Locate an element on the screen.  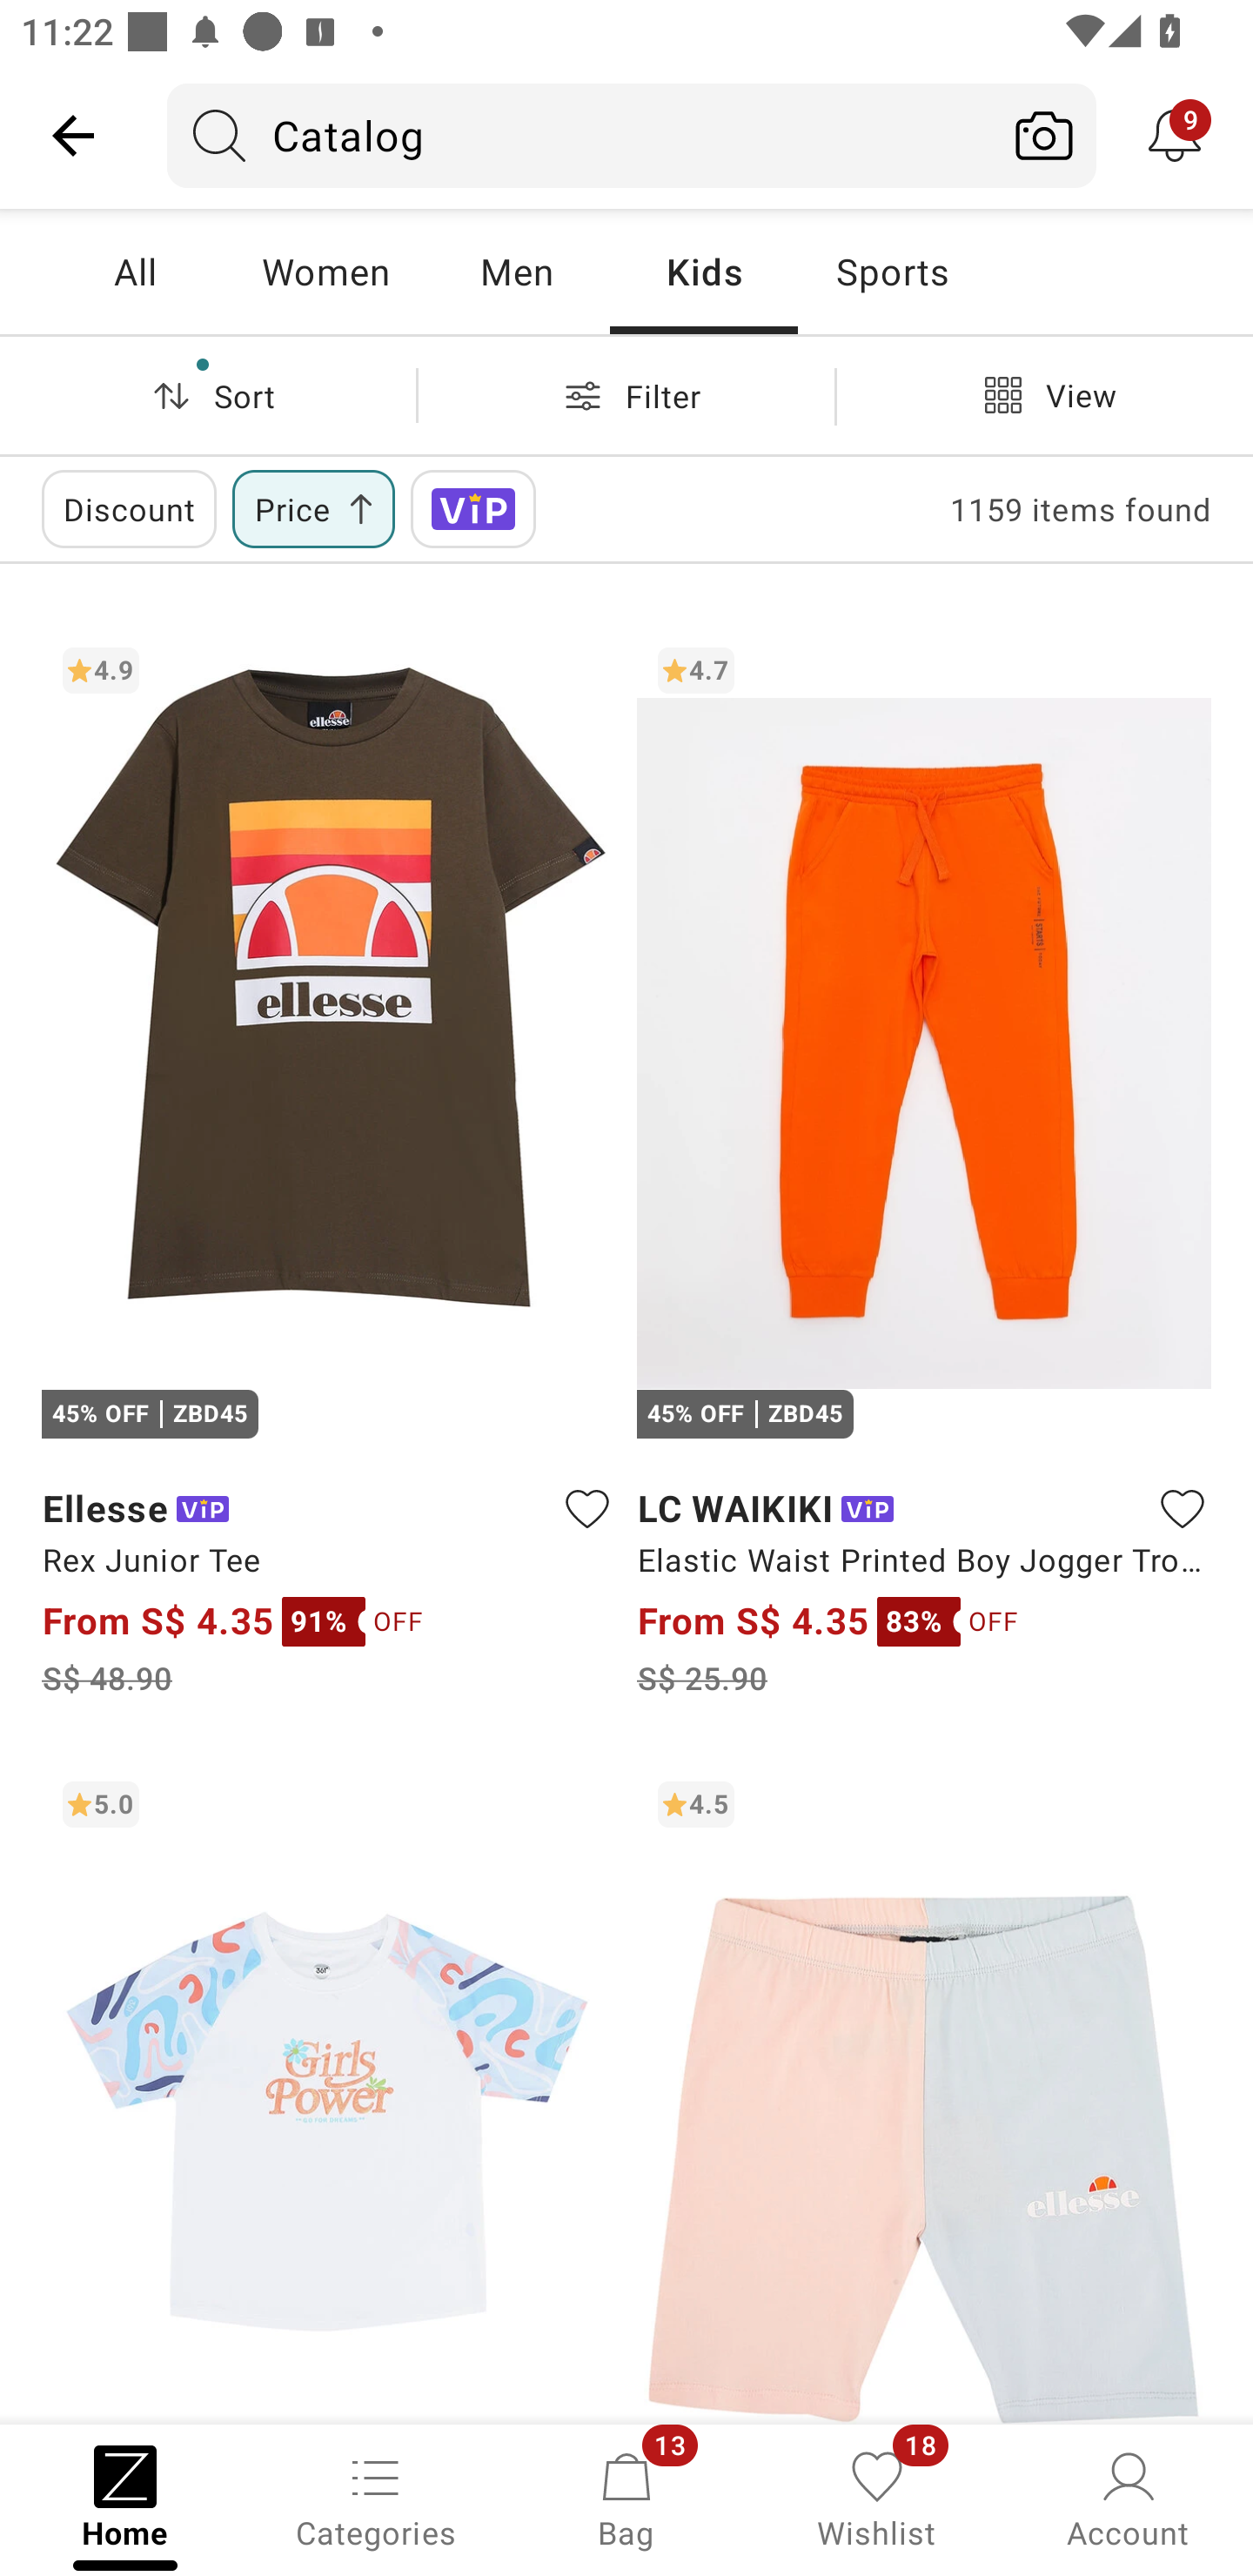
All is located at coordinates (135, 272).